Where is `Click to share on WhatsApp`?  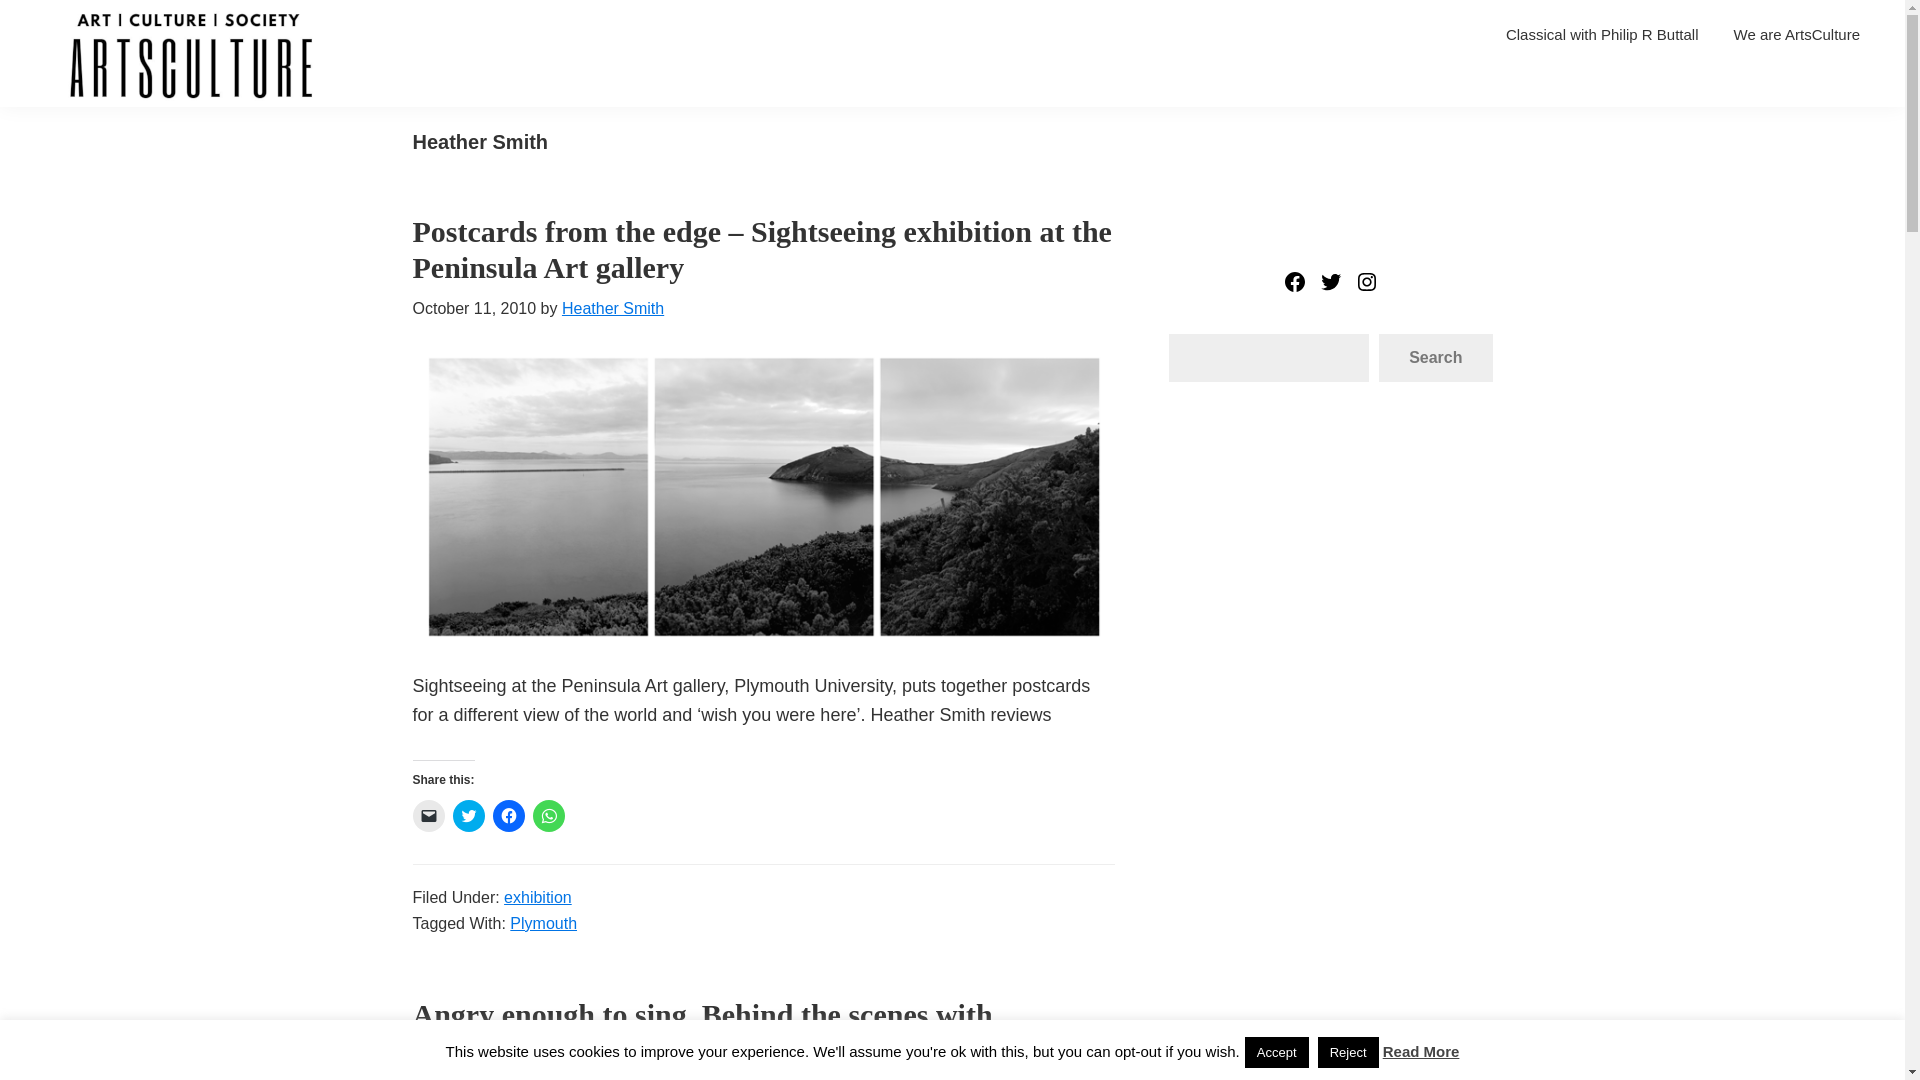
Click to share on WhatsApp is located at coordinates (548, 816).